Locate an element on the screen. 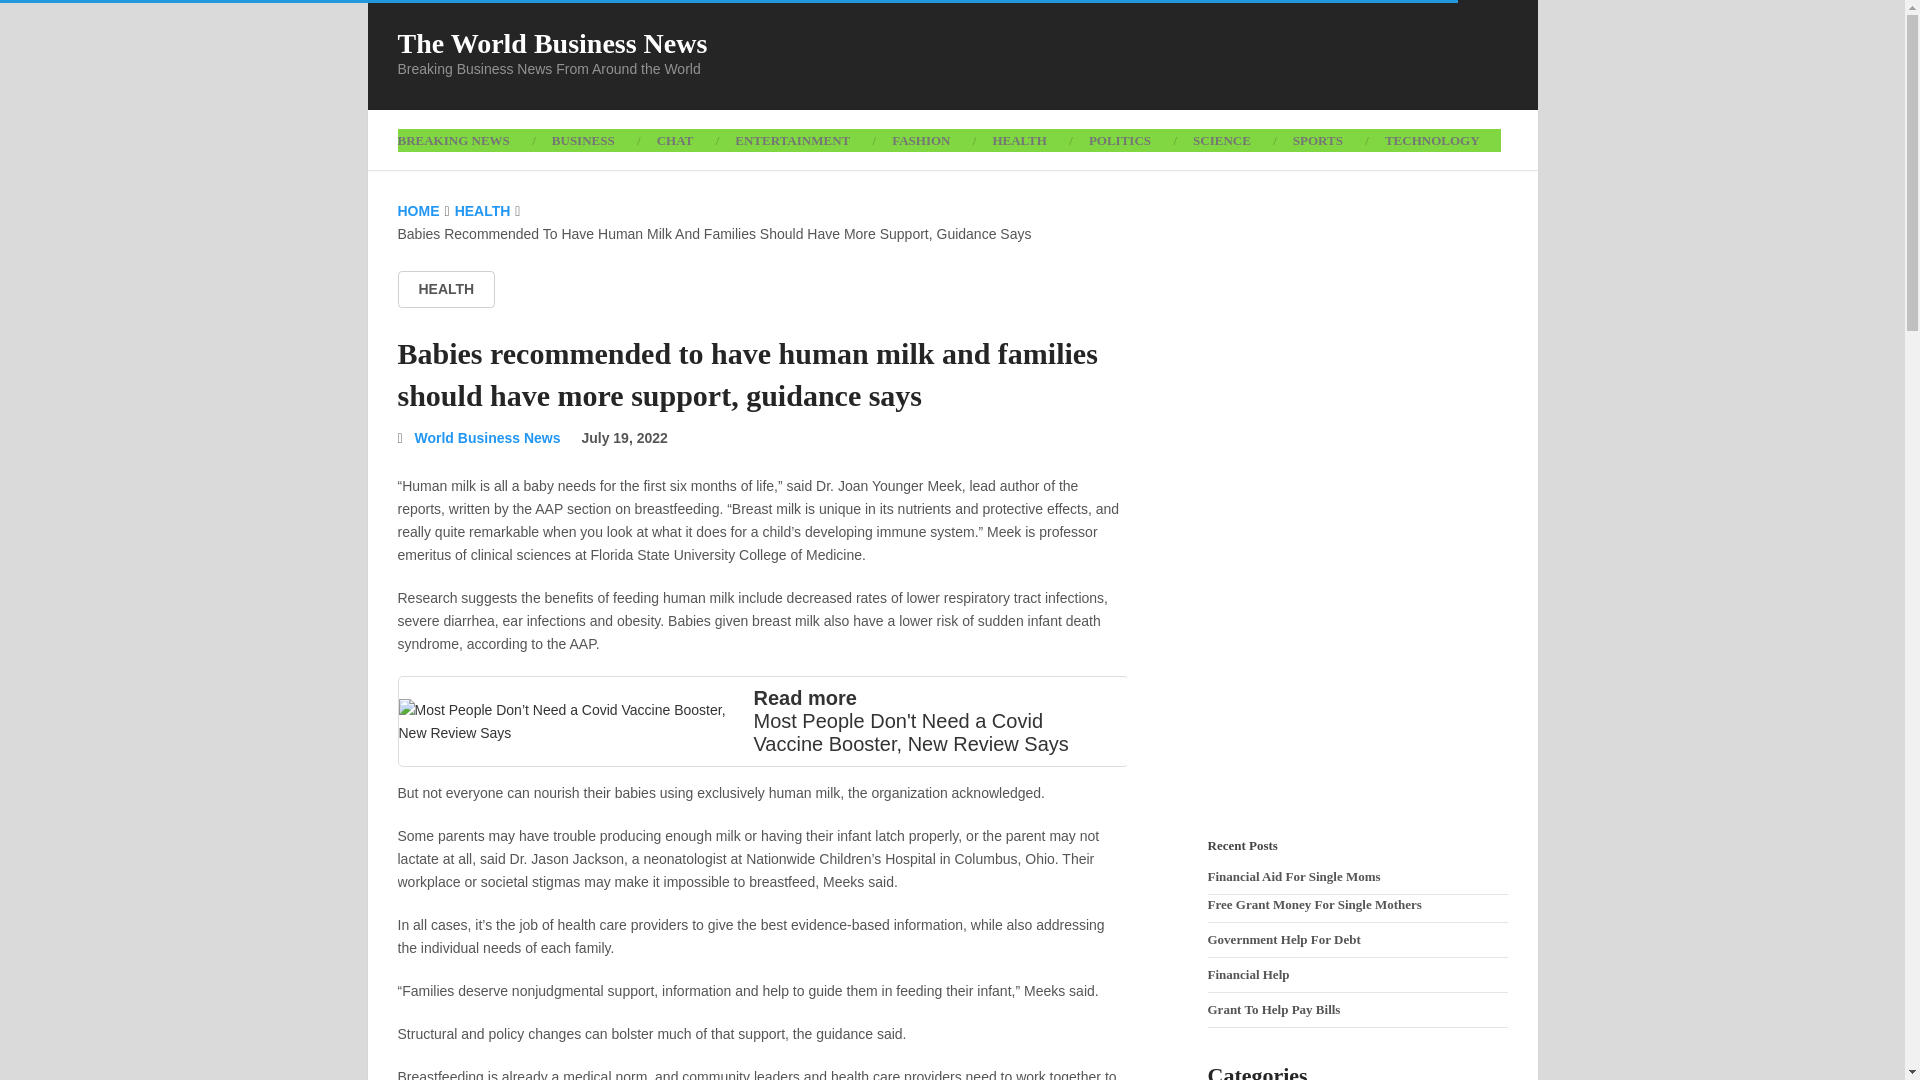 The width and height of the screenshot is (1920, 1080). SCIENCE is located at coordinates (1221, 140).